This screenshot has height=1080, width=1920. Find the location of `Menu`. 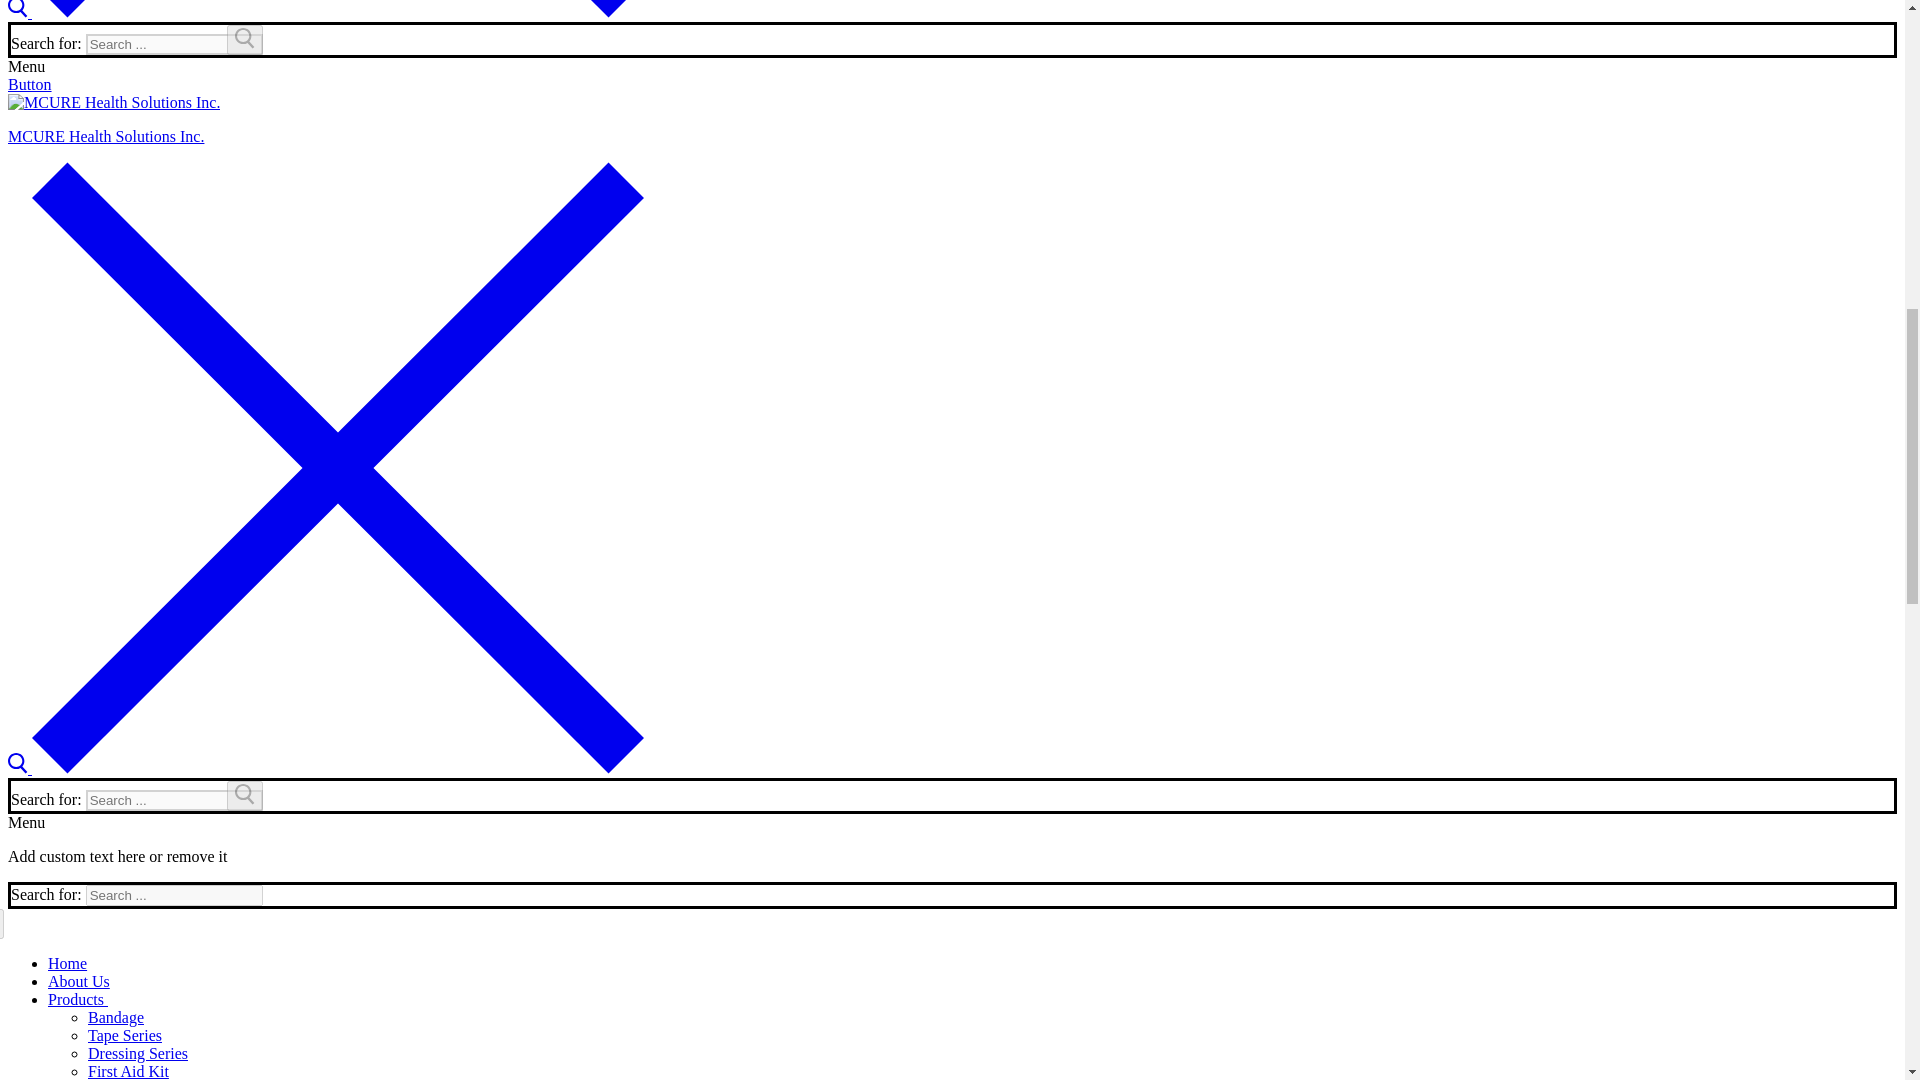

Menu is located at coordinates (26, 66).